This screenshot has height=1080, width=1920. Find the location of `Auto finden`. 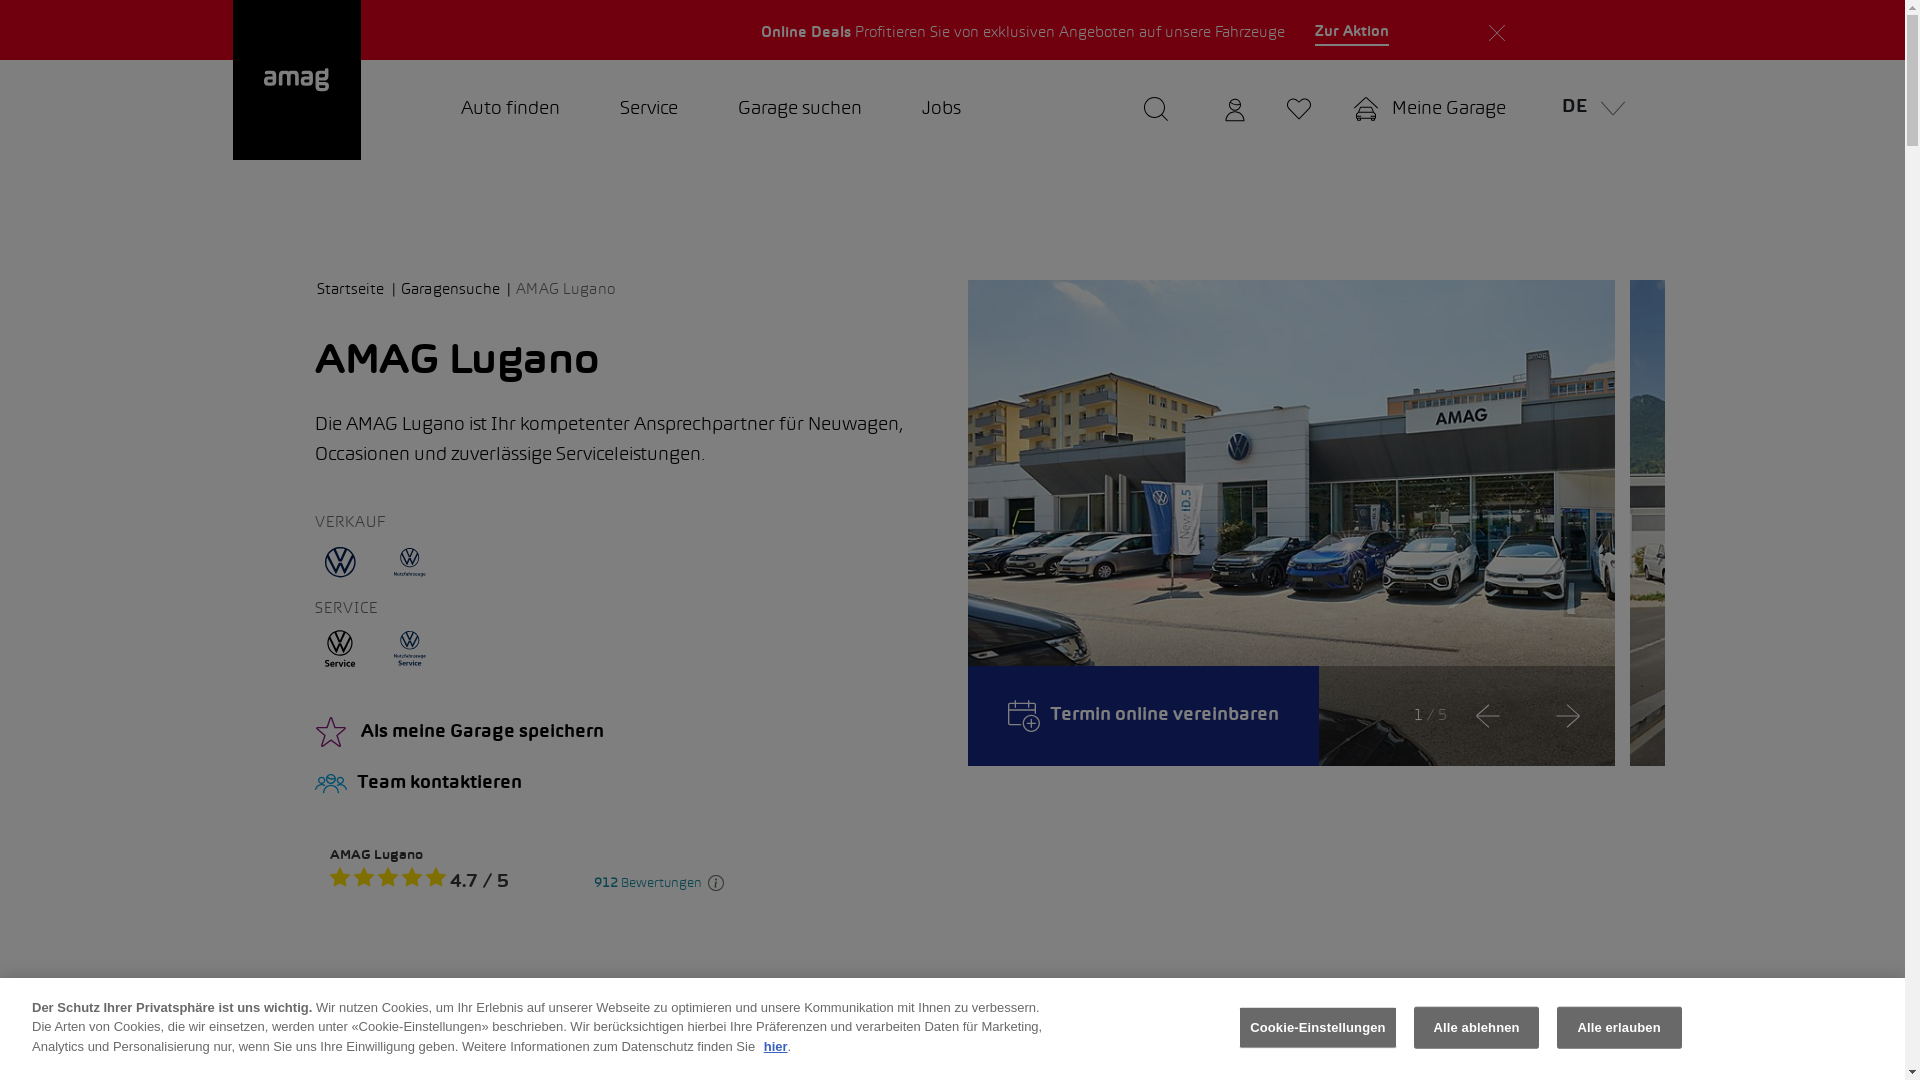

Auto finden is located at coordinates (510, 110).